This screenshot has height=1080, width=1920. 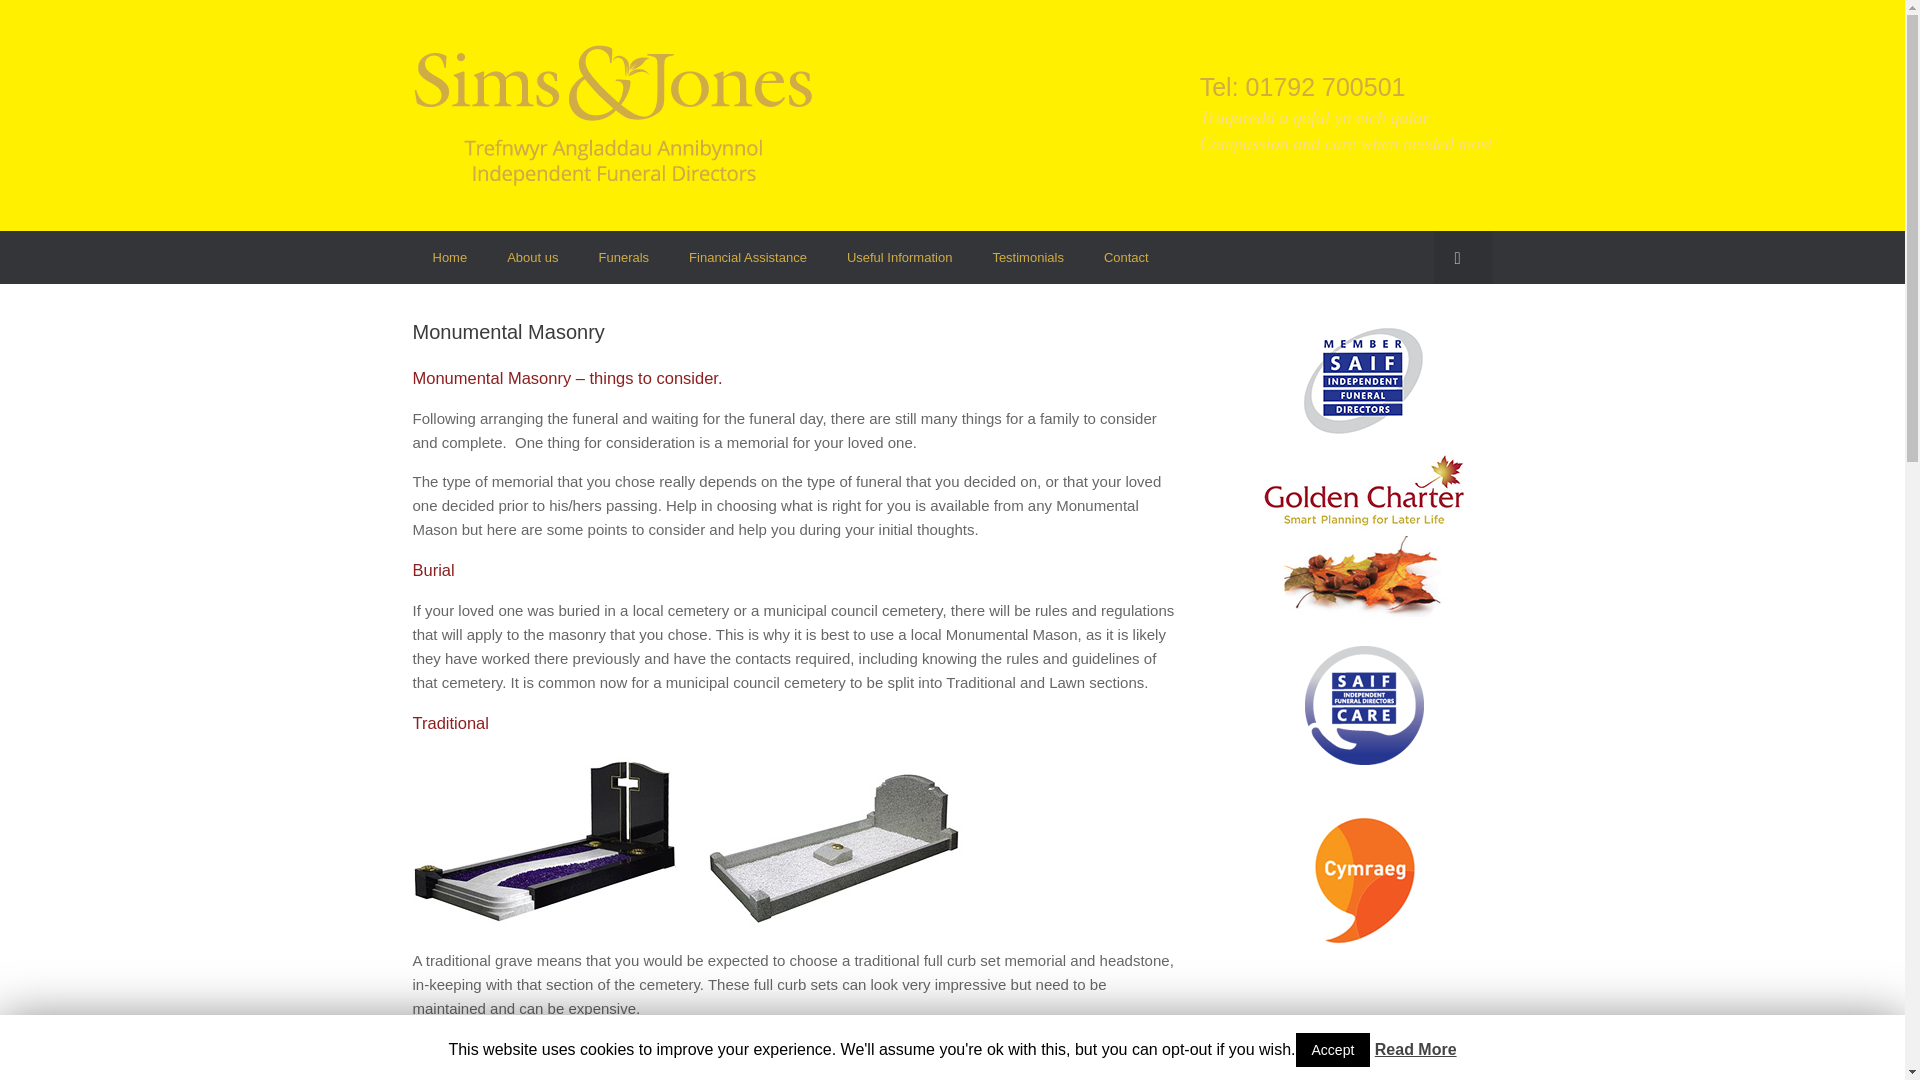 What do you see at coordinates (624, 258) in the screenshot?
I see `Funerals` at bounding box center [624, 258].